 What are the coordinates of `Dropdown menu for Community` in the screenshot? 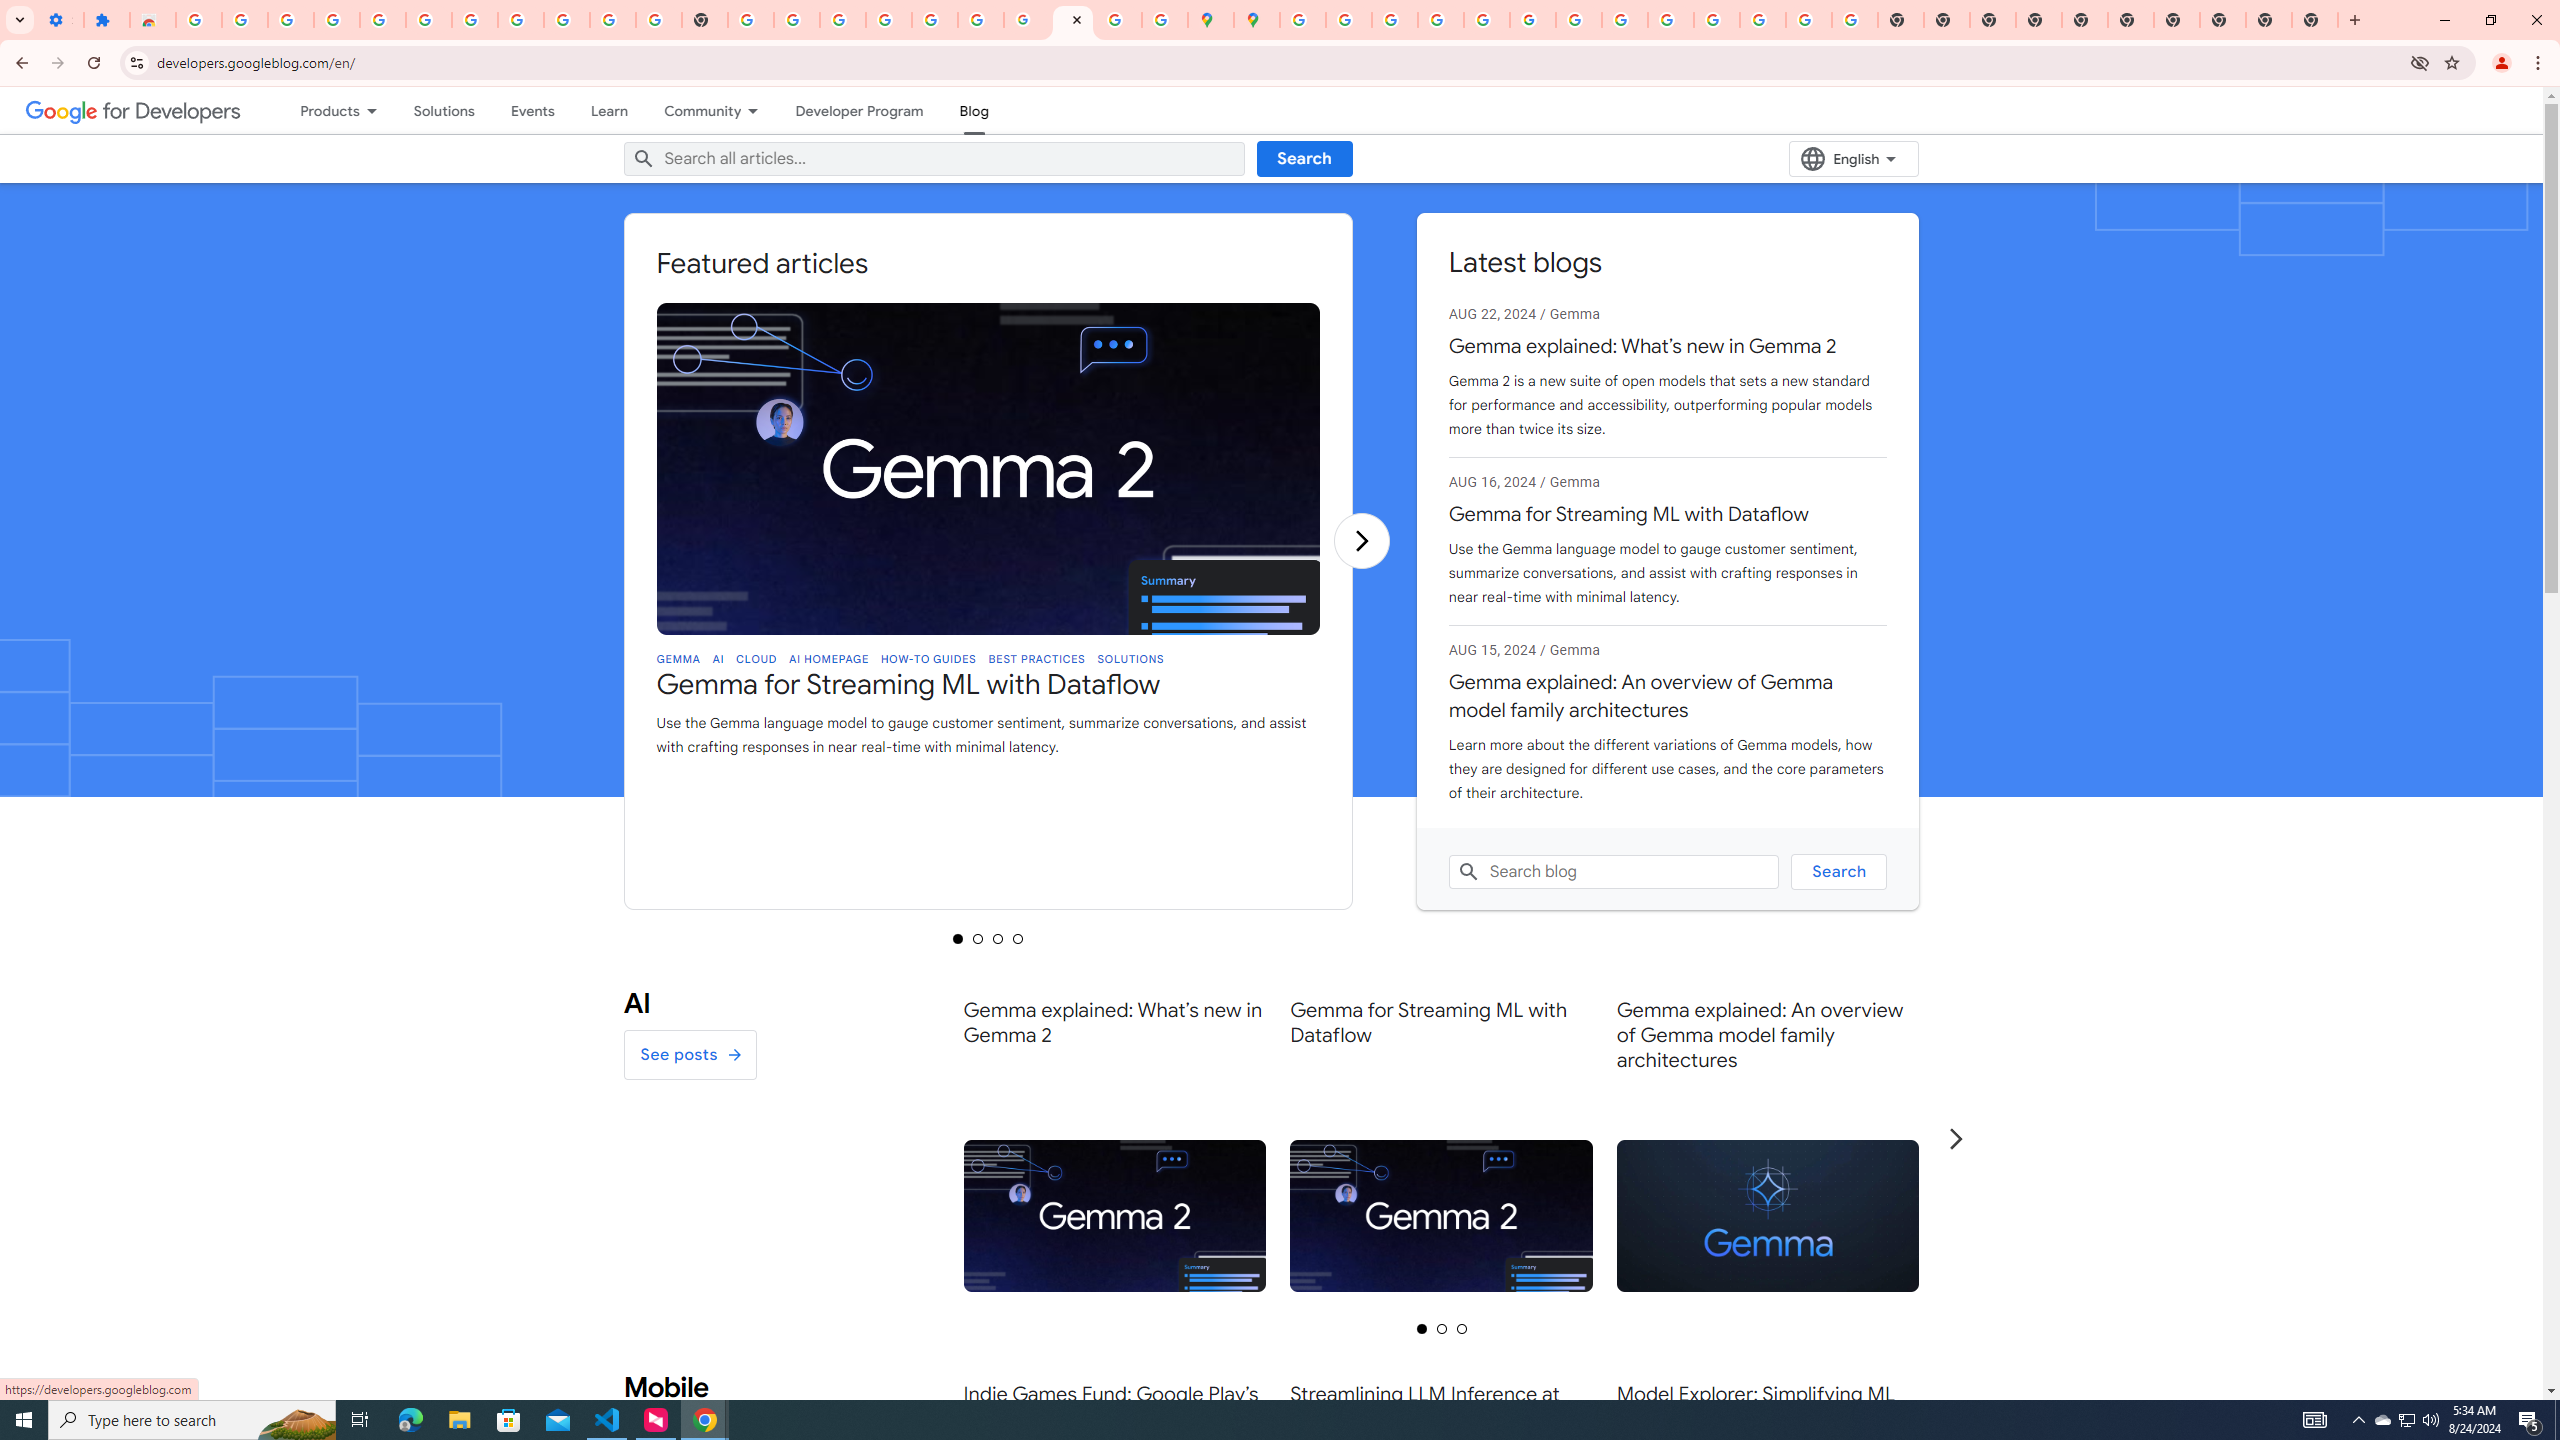 It's located at (758, 110).